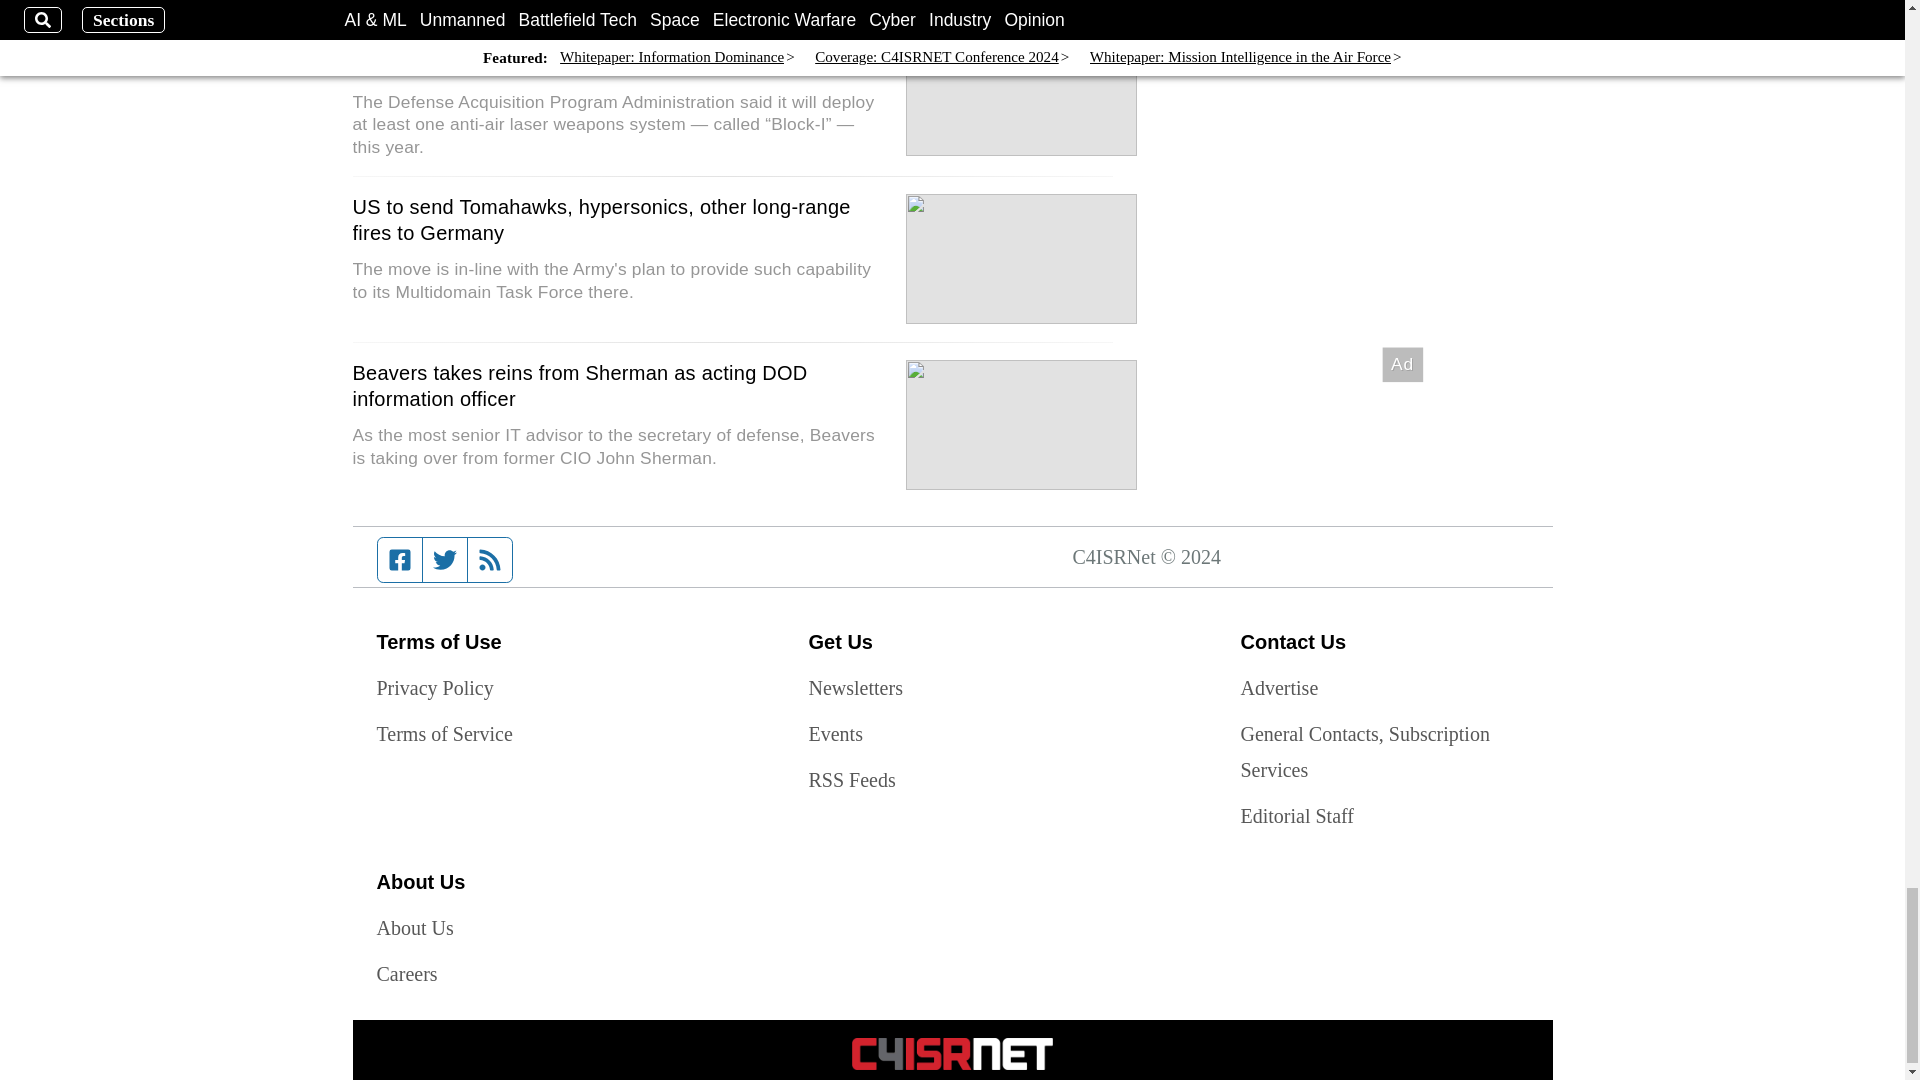  Describe the element at coordinates (400, 560) in the screenshot. I see `Facebook page` at that location.